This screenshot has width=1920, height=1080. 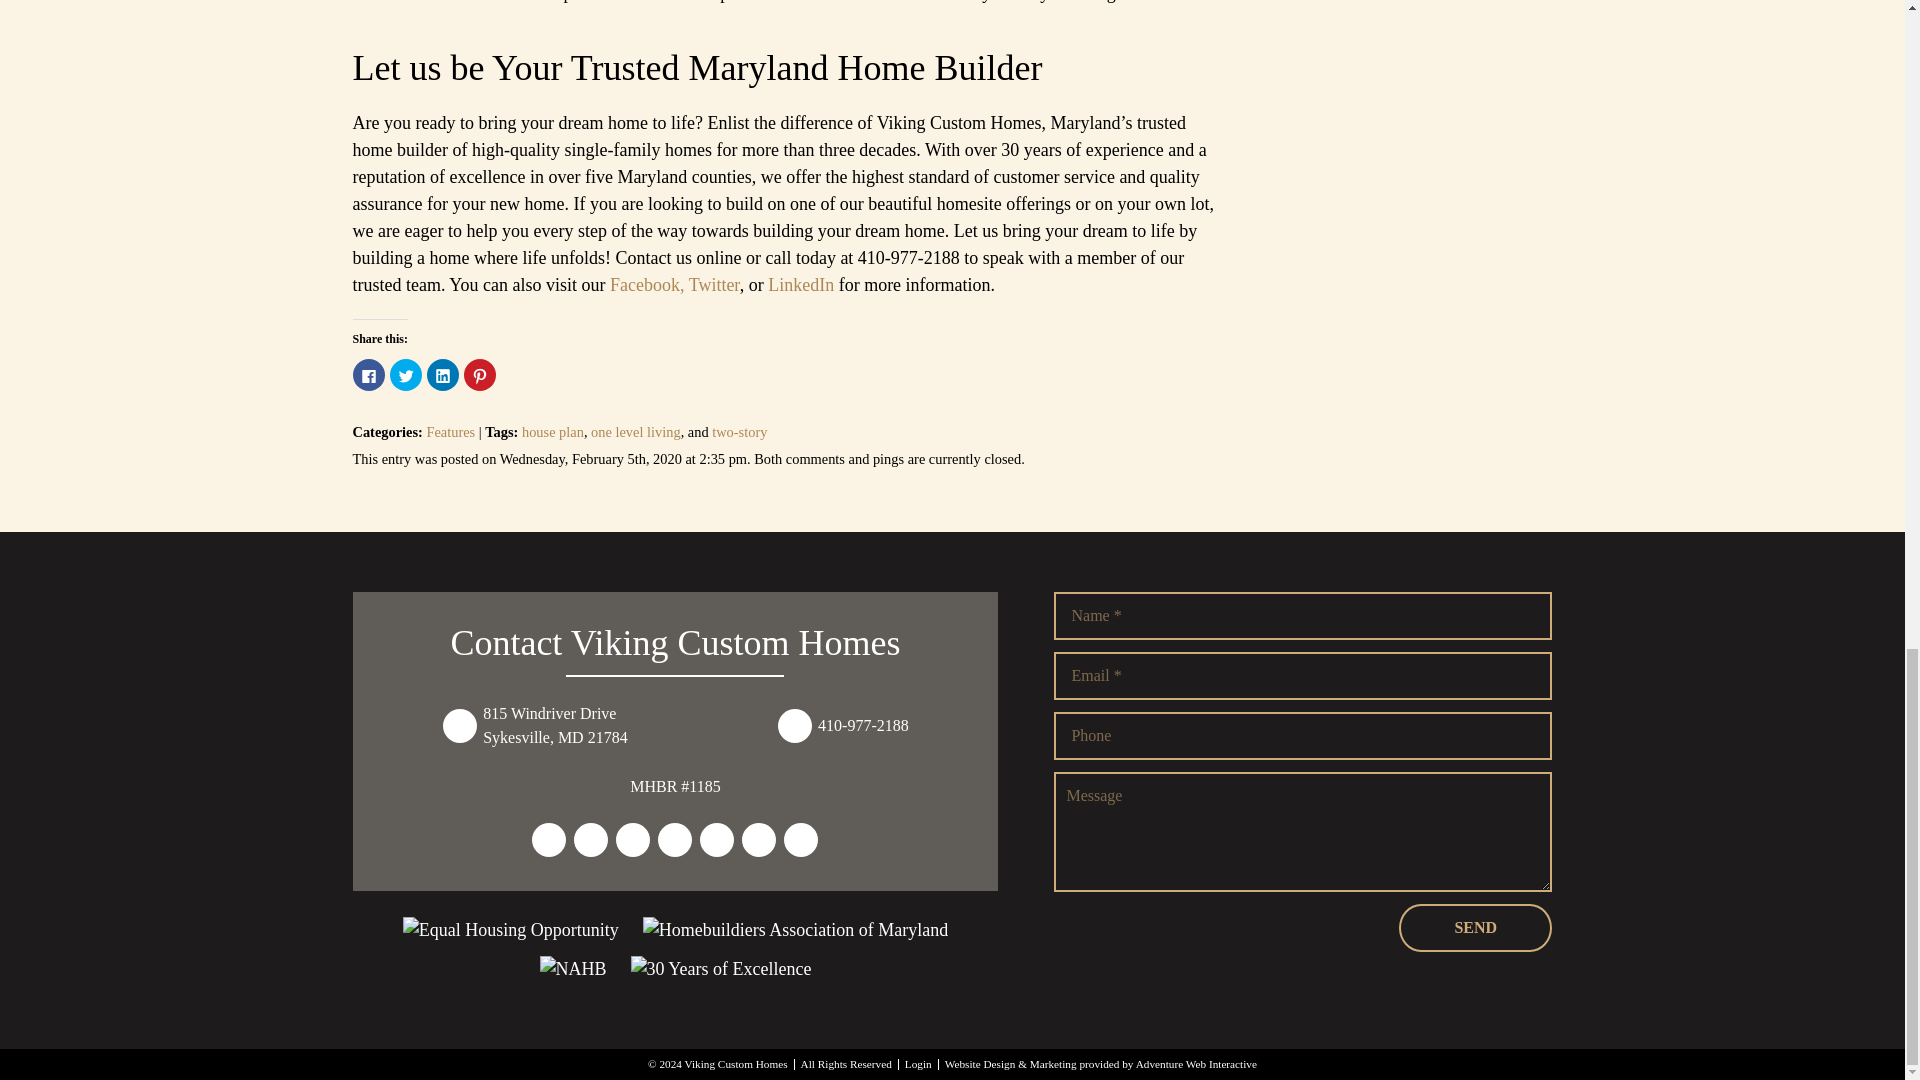 What do you see at coordinates (798, 284) in the screenshot?
I see `LinkedIn` at bounding box center [798, 284].